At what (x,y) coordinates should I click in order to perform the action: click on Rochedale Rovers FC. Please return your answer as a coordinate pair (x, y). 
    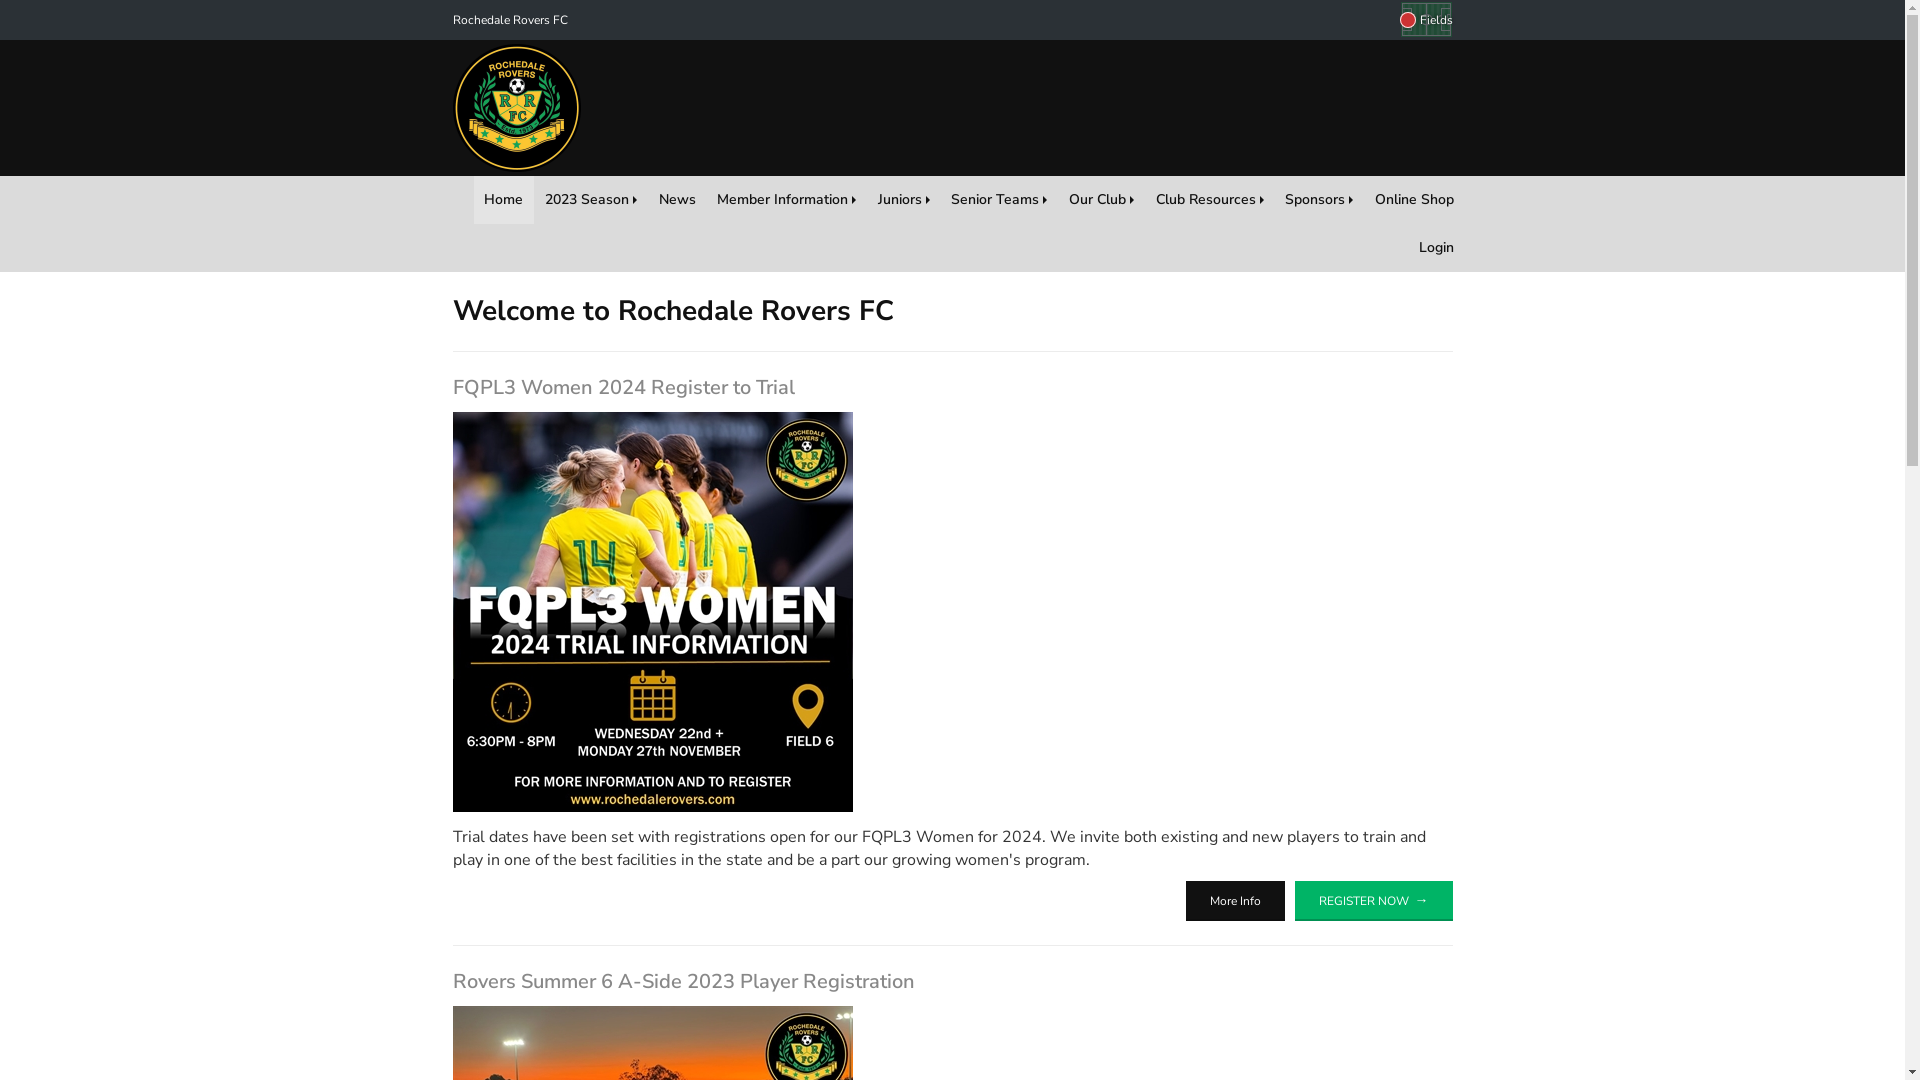
    Looking at the image, I should click on (510, 20).